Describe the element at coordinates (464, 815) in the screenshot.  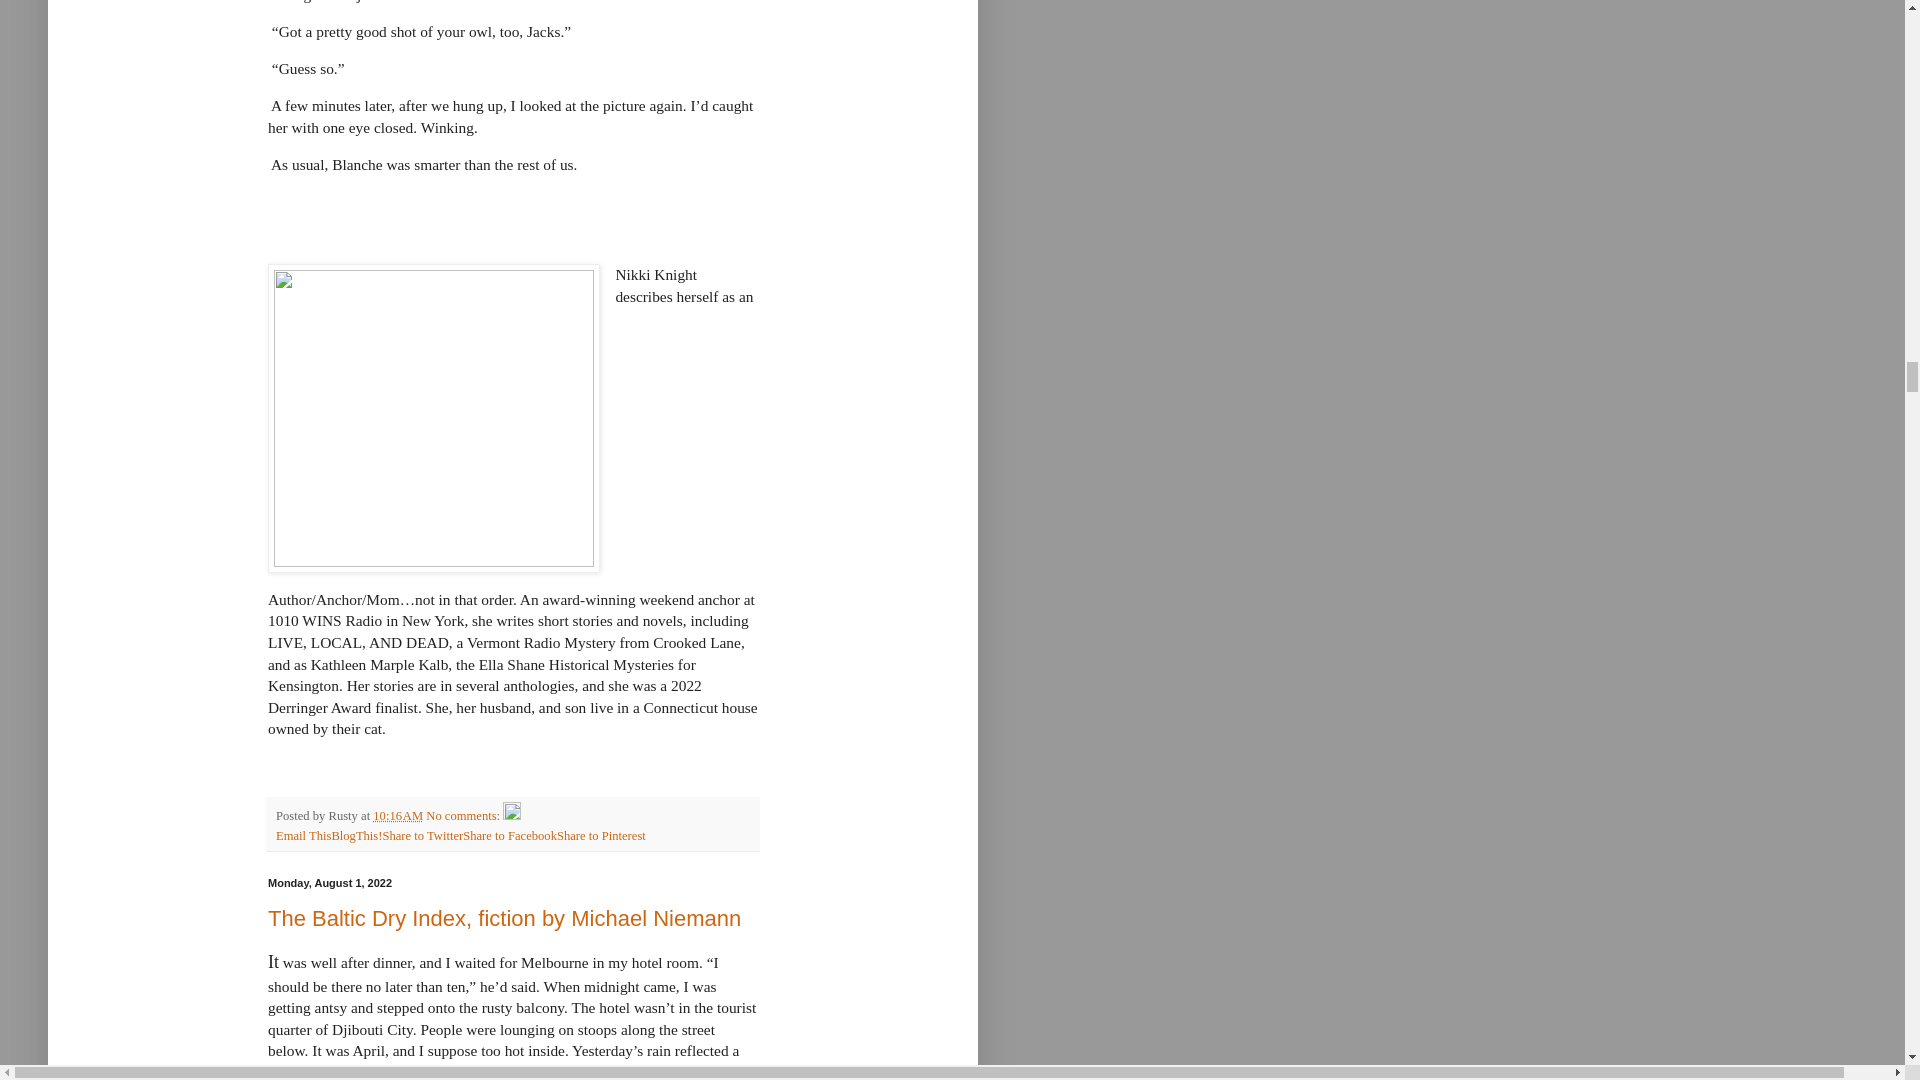
I see `No comments:` at that location.